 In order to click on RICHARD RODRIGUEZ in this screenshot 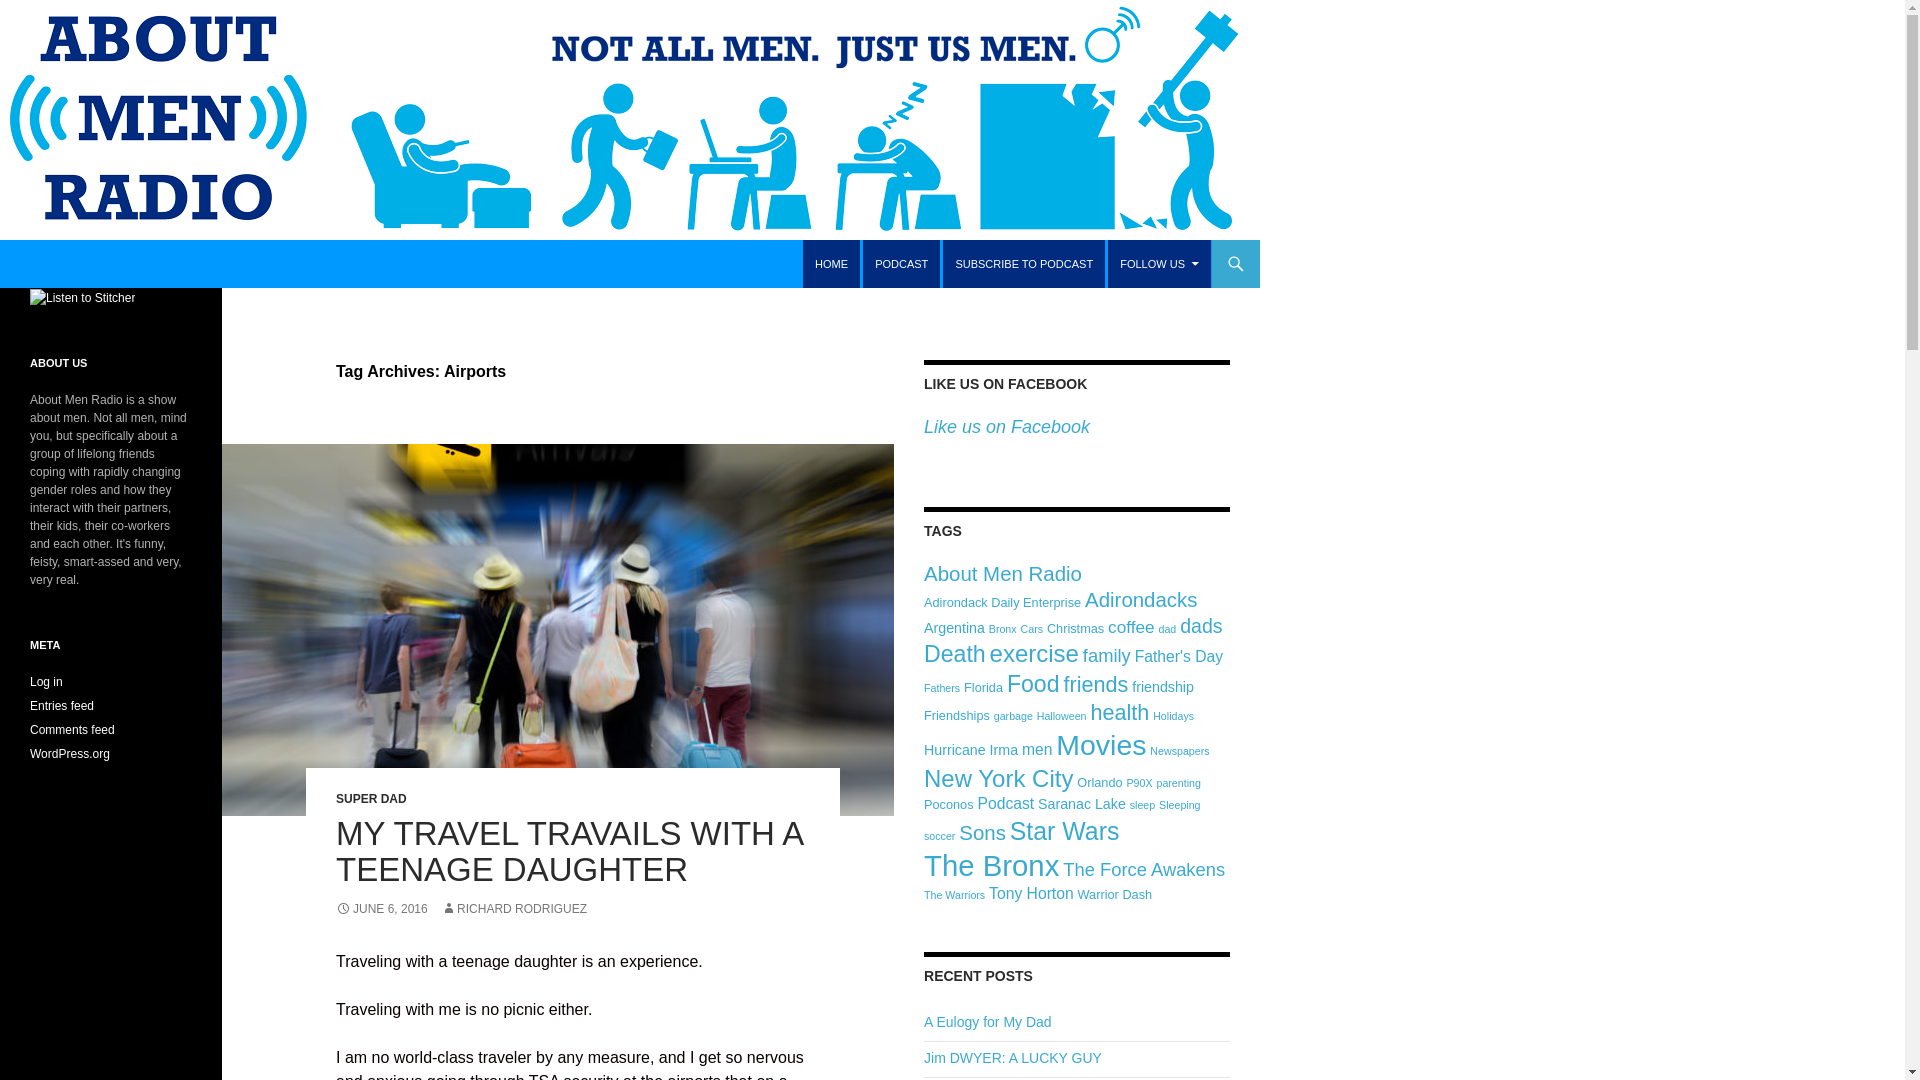, I will do `click(514, 908)`.